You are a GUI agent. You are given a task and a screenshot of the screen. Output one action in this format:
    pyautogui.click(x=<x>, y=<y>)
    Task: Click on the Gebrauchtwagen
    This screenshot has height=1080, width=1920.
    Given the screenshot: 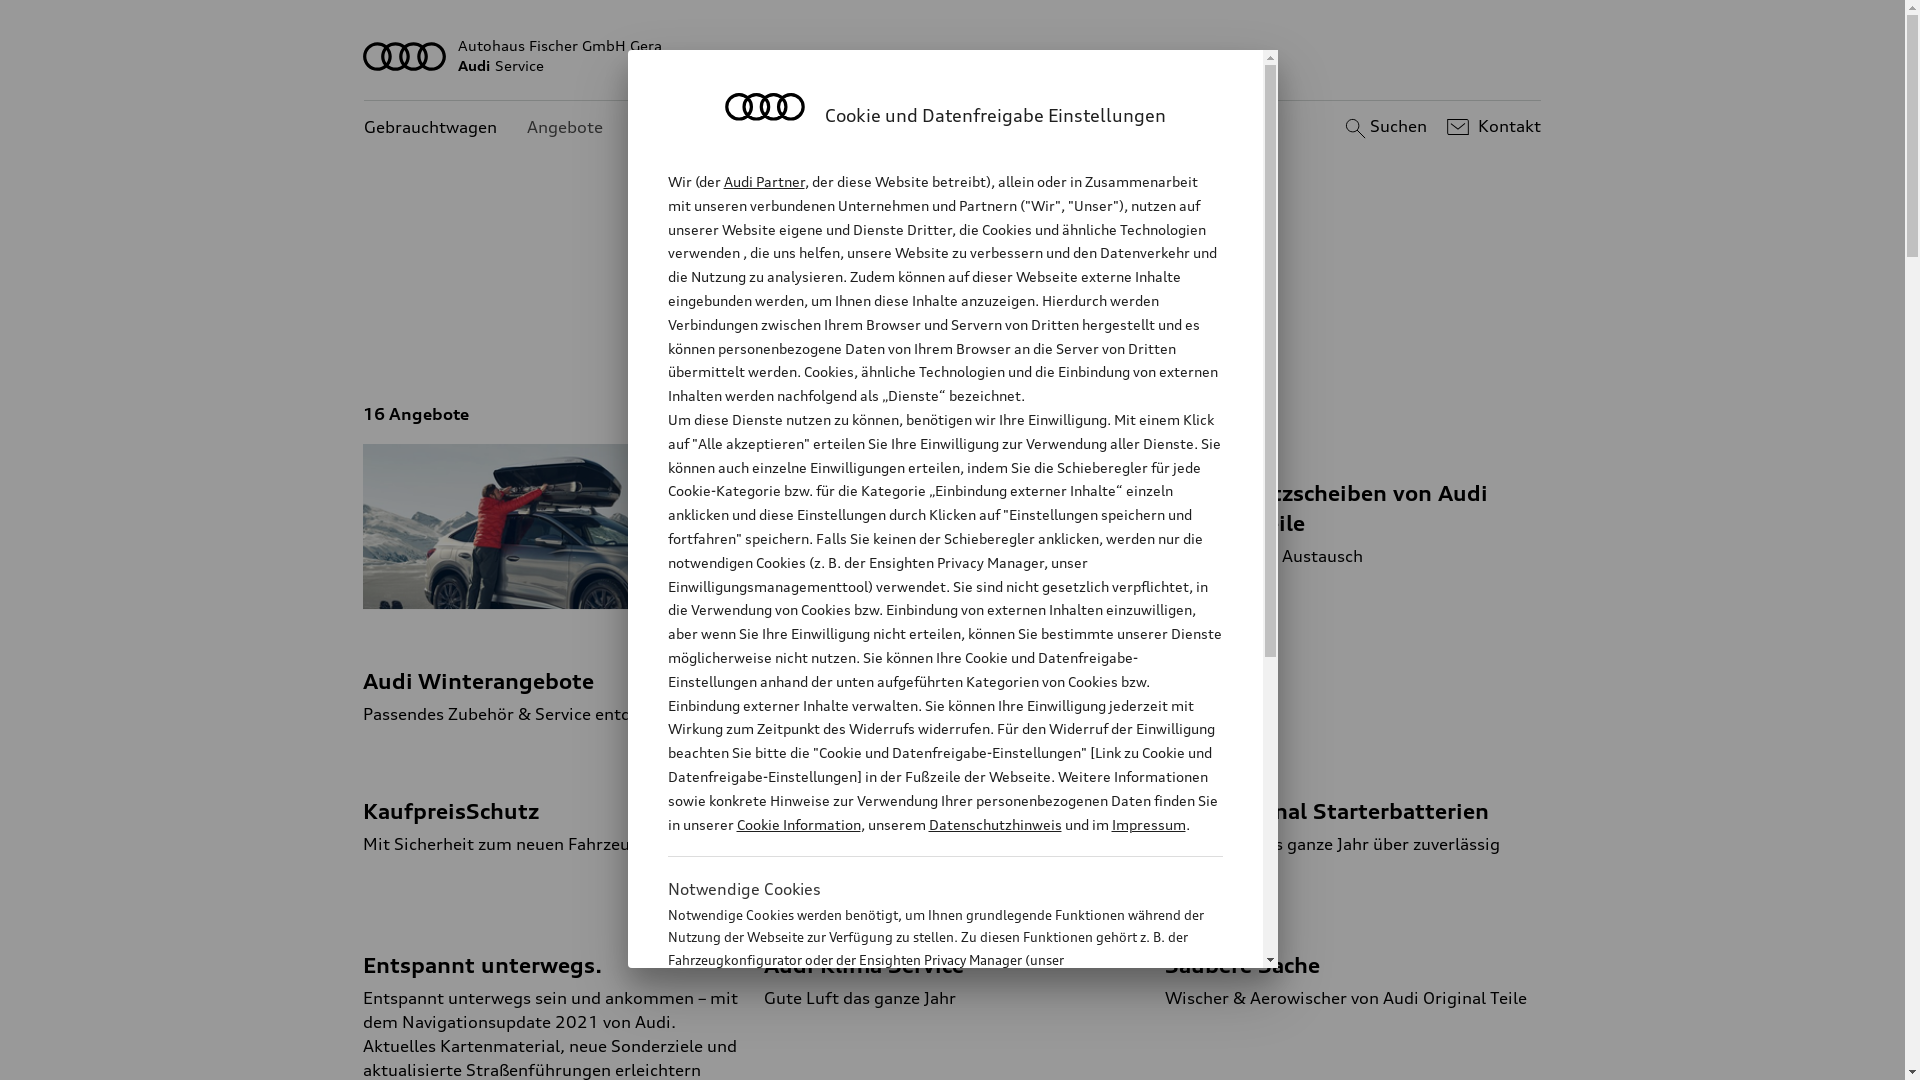 What is the action you would take?
    pyautogui.click(x=430, y=128)
    